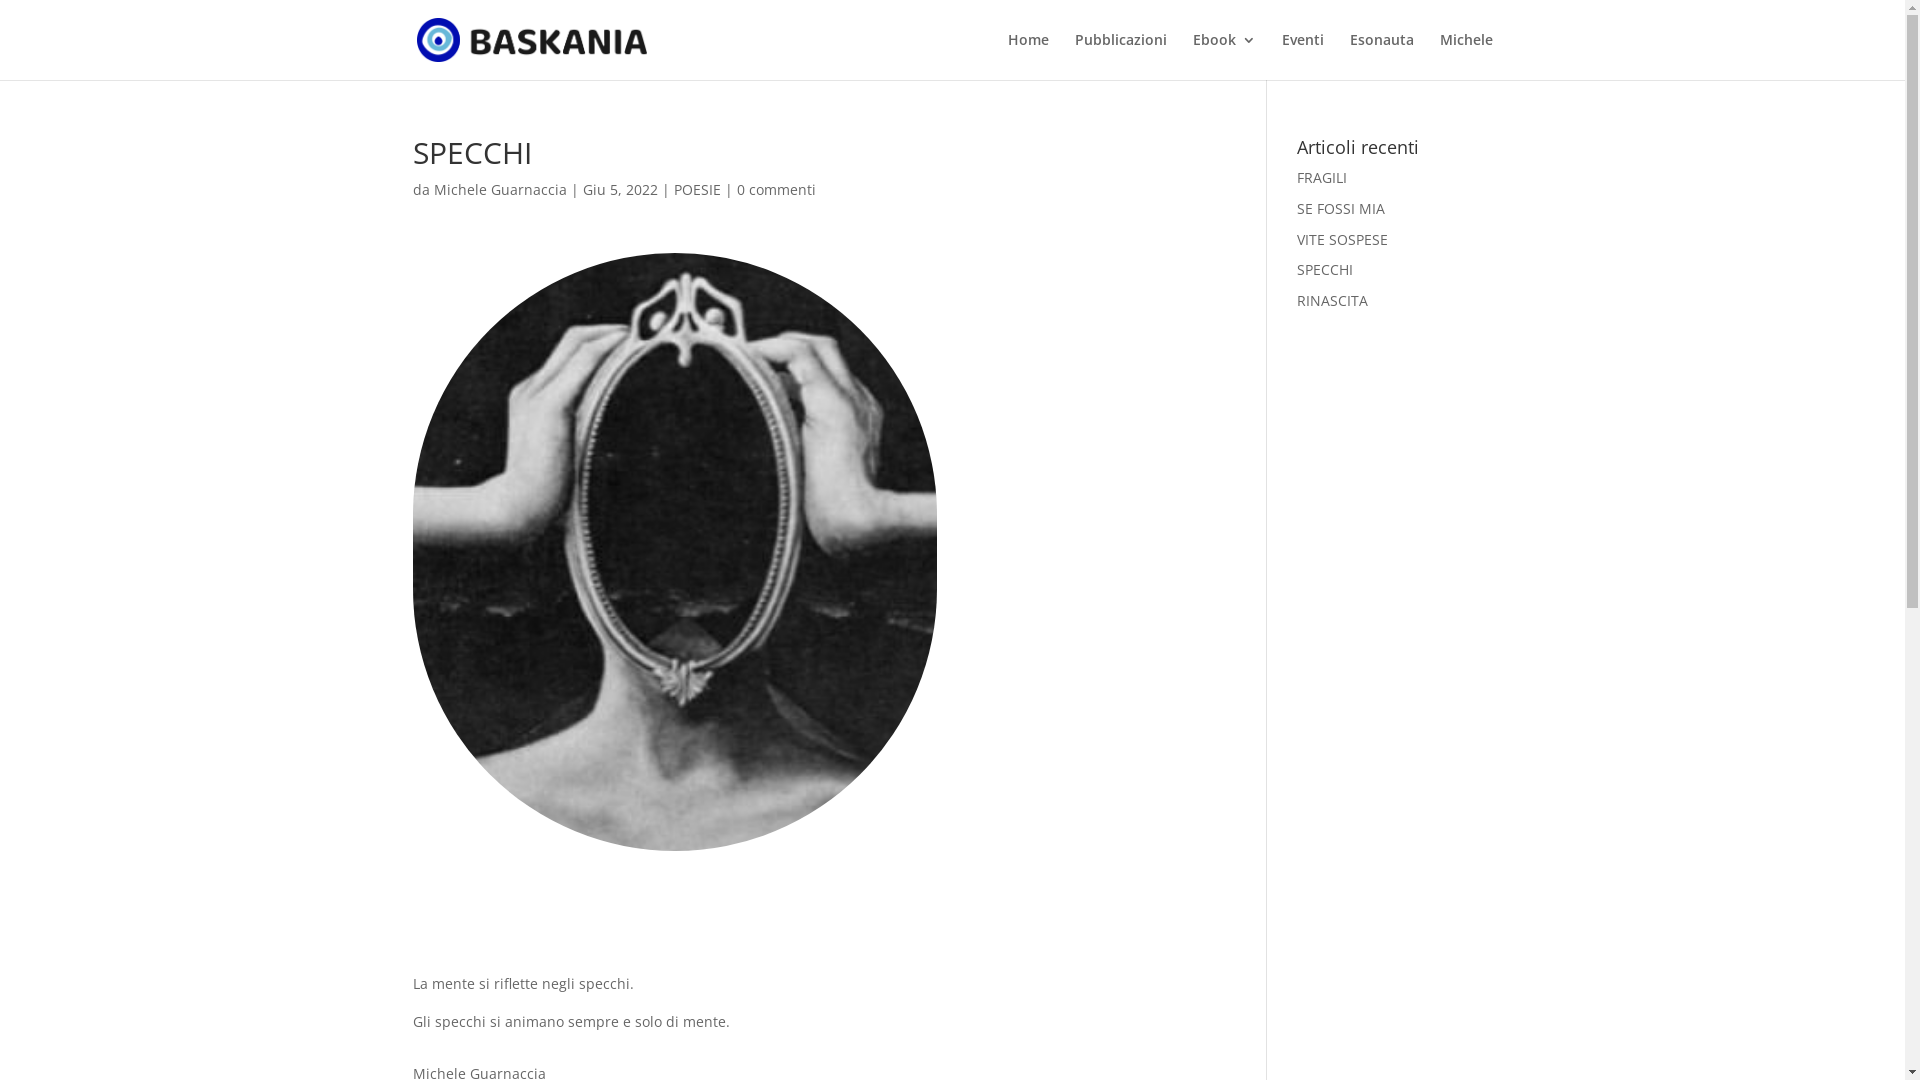  What do you see at coordinates (1322, 177) in the screenshot?
I see `FRAGILI` at bounding box center [1322, 177].